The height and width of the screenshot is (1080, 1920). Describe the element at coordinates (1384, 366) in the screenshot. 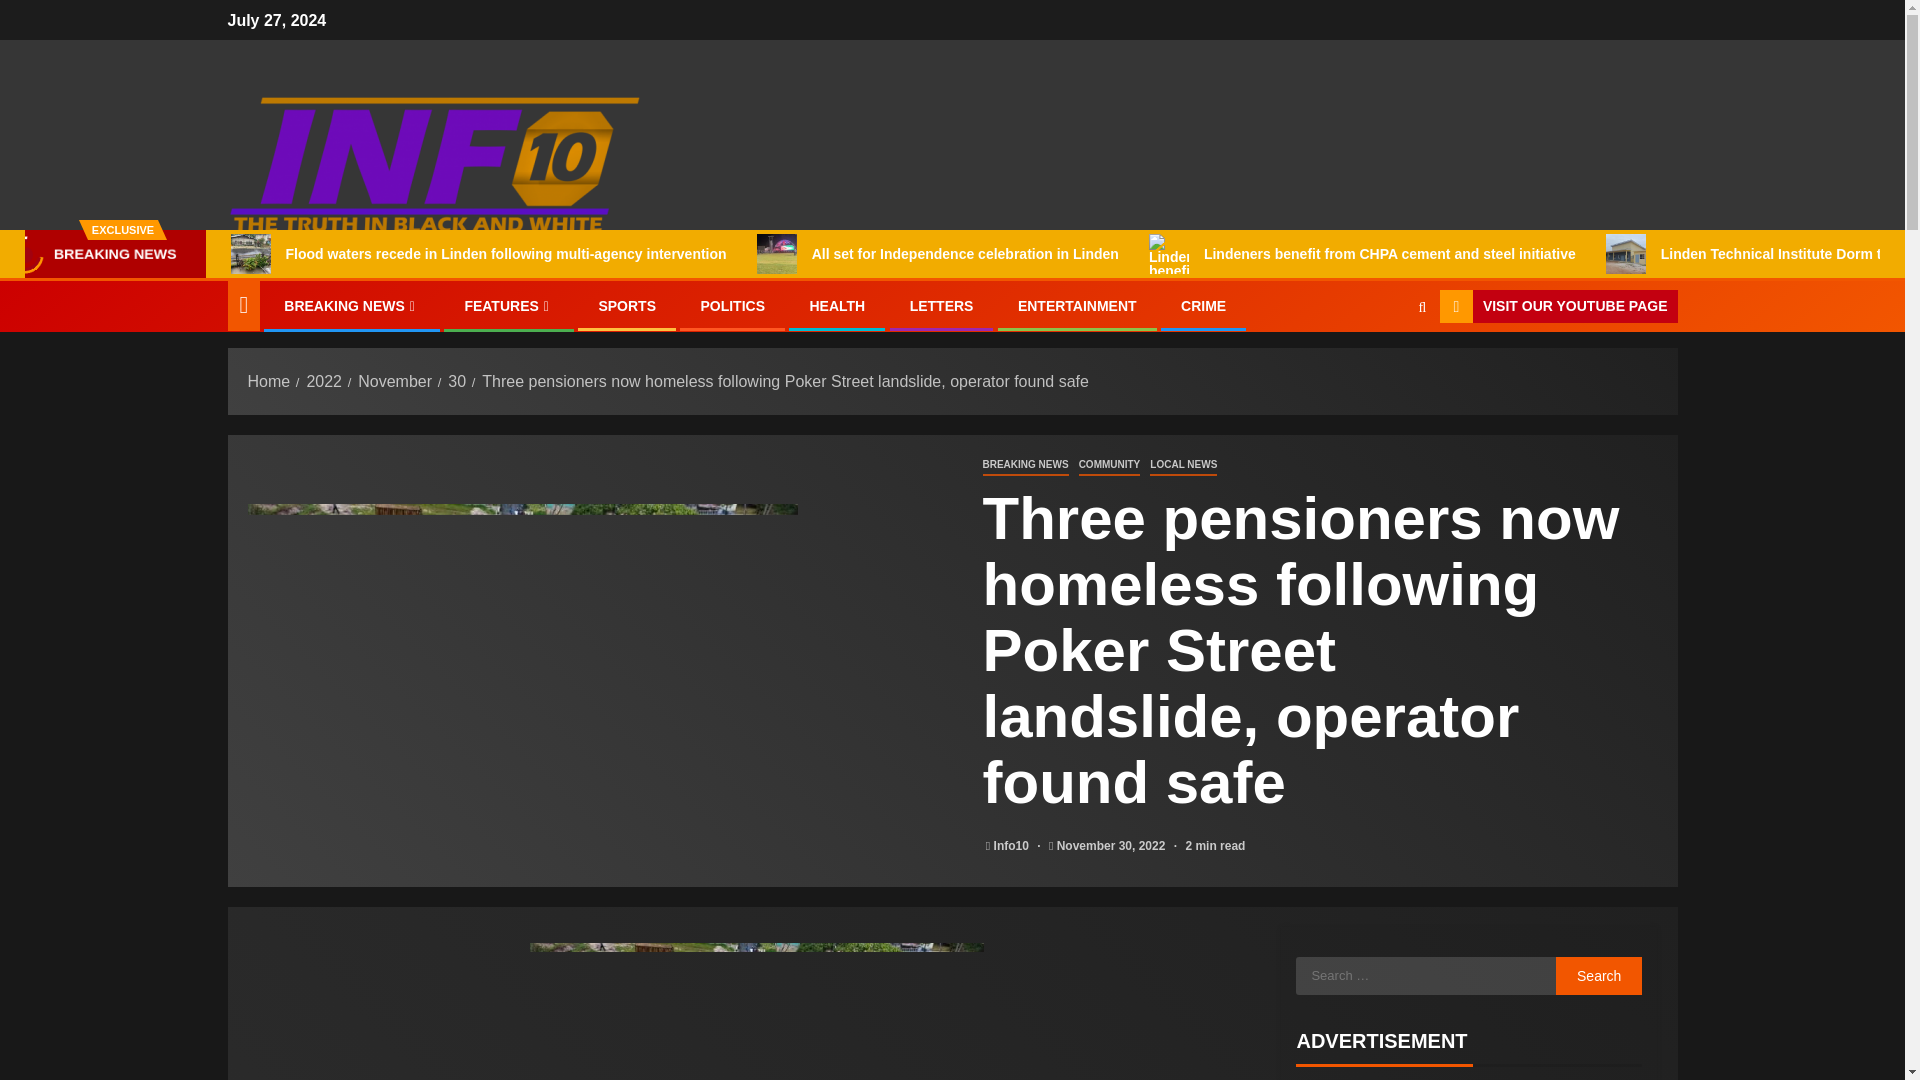

I see `Search` at that location.